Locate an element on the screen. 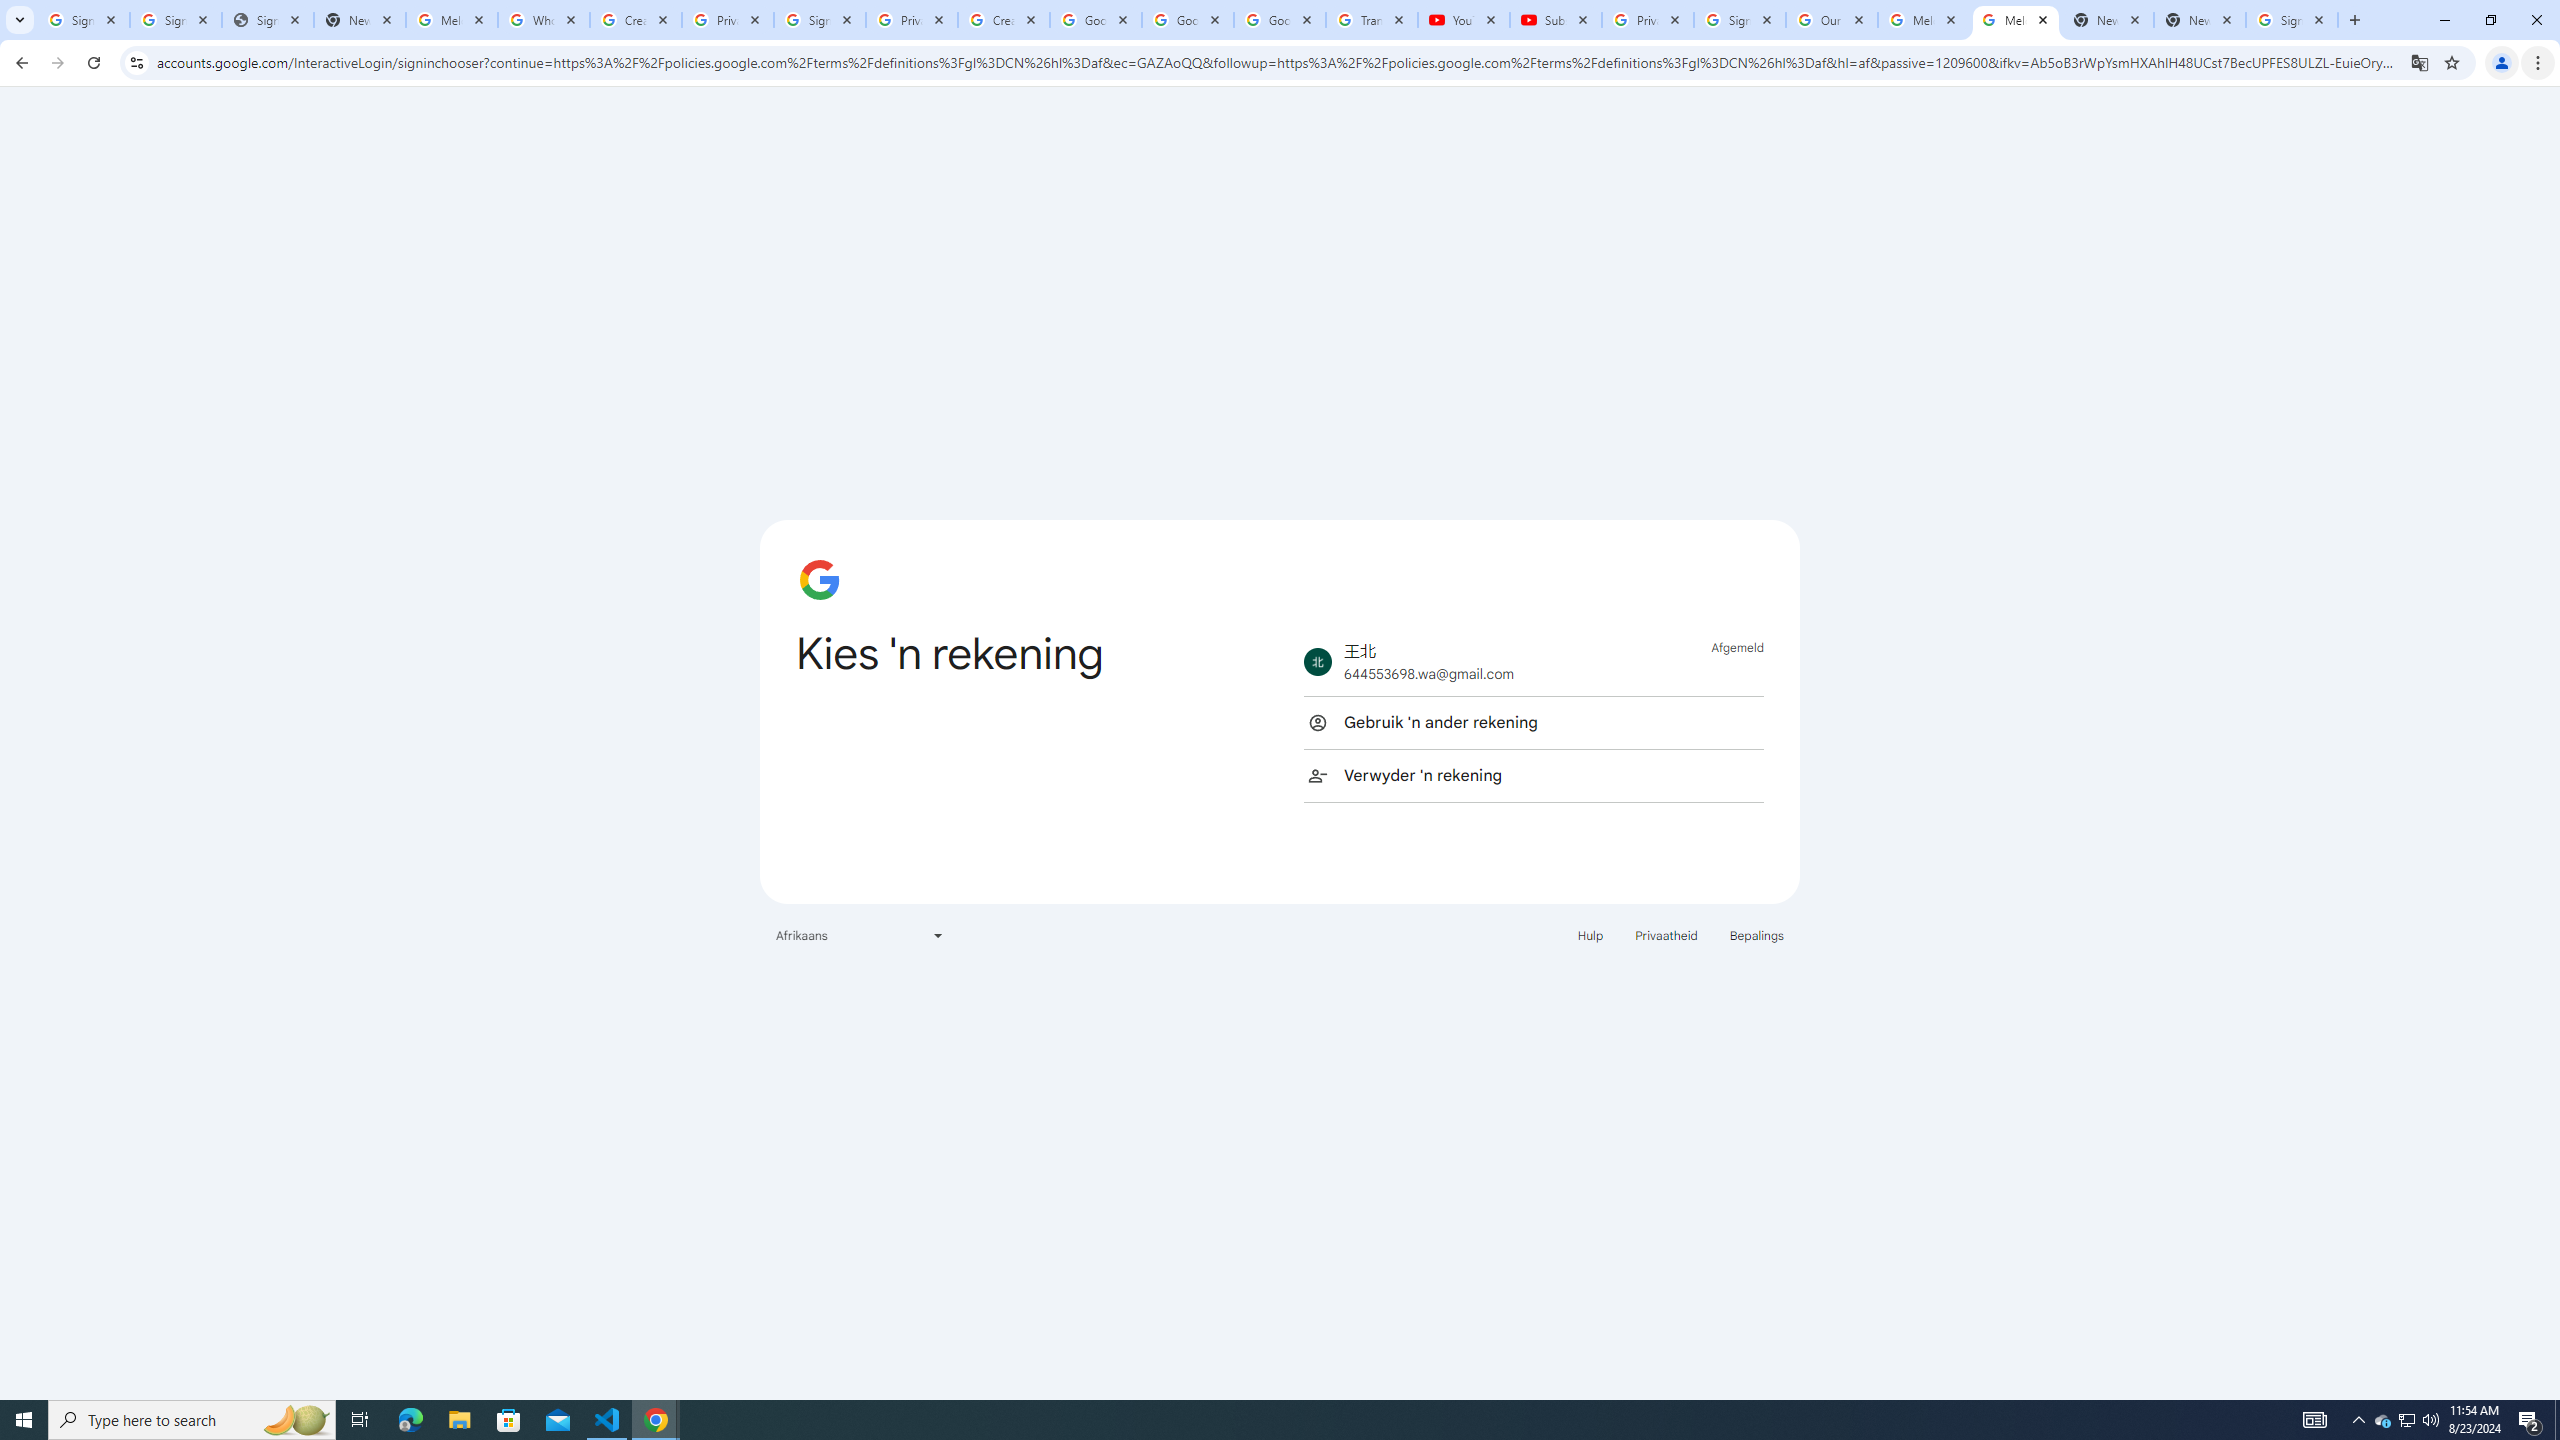 This screenshot has width=2560, height=1440. Sign in - Google Accounts is located at coordinates (1739, 20).